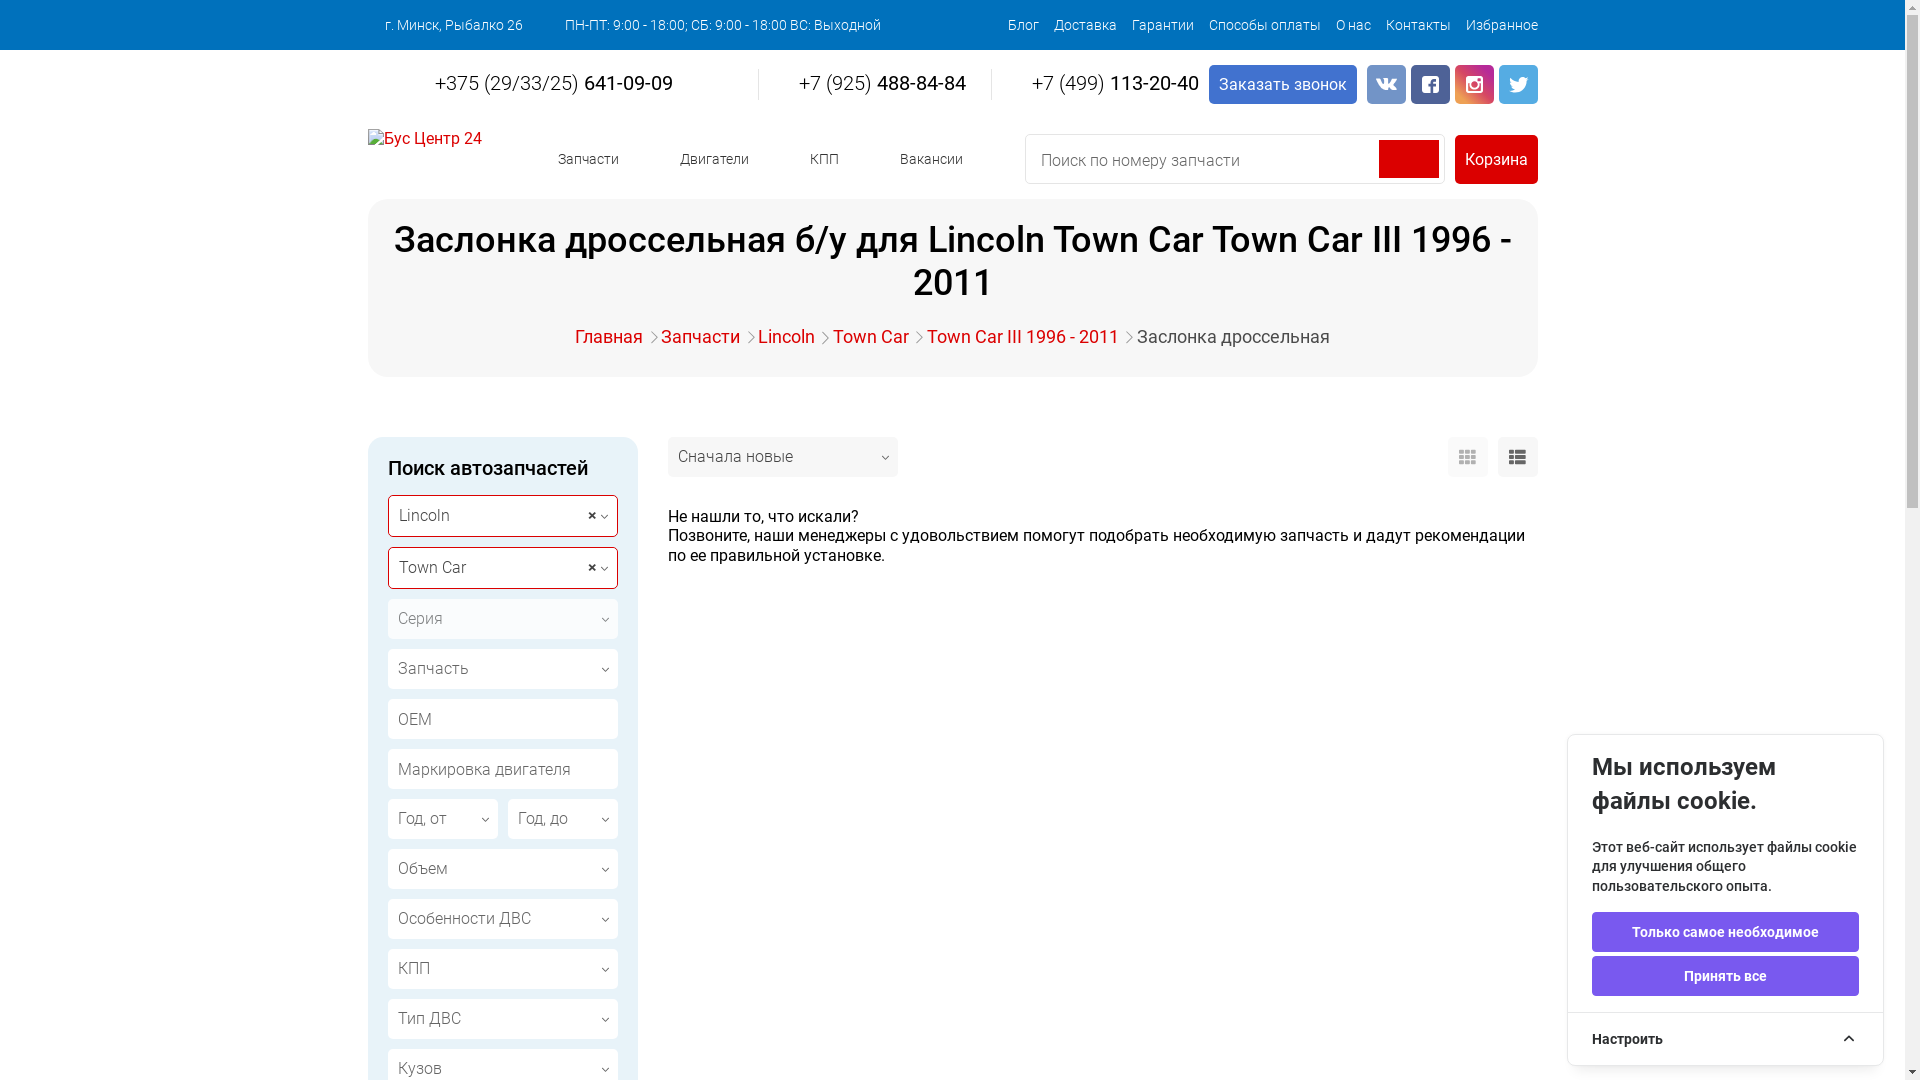 The height and width of the screenshot is (1080, 1920). What do you see at coordinates (870, 83) in the screenshot?
I see `+7 (925) 488-84-84` at bounding box center [870, 83].